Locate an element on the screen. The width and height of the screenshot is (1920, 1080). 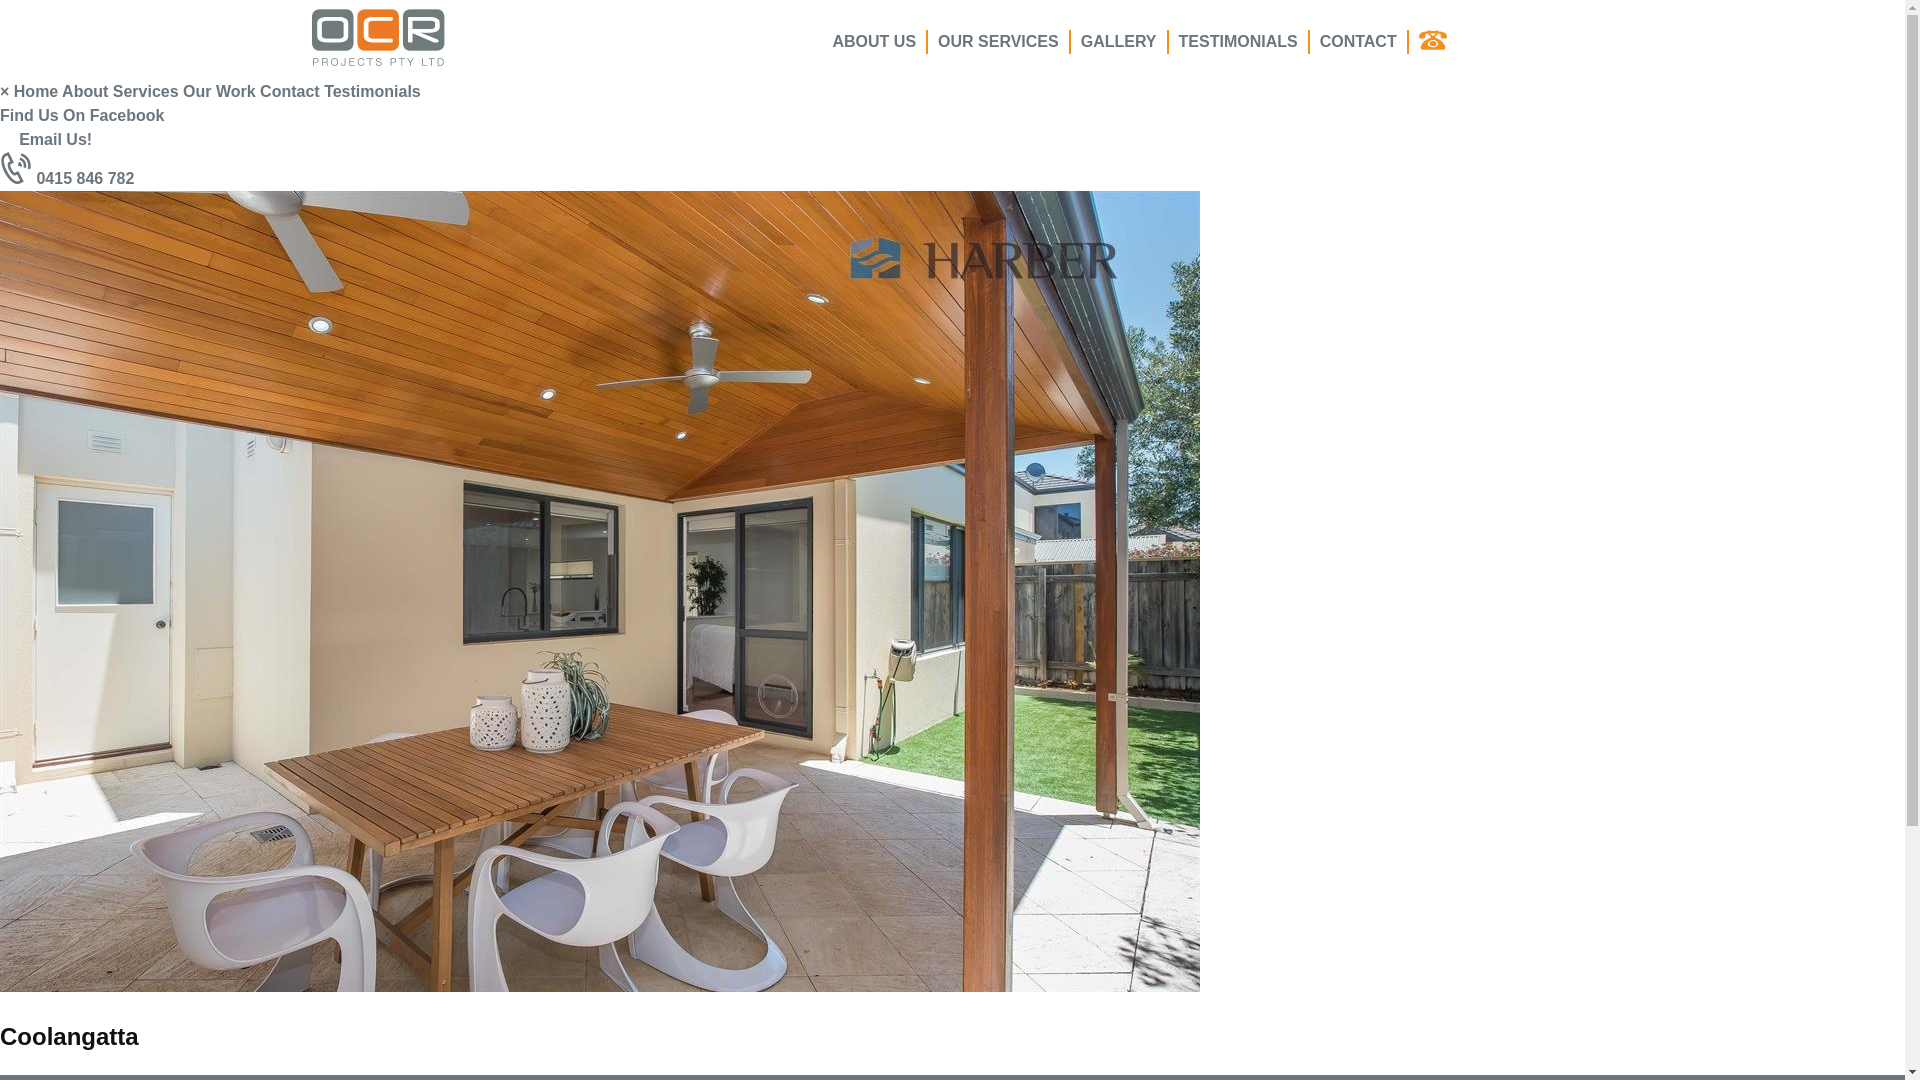
CONTACT is located at coordinates (1360, 42).